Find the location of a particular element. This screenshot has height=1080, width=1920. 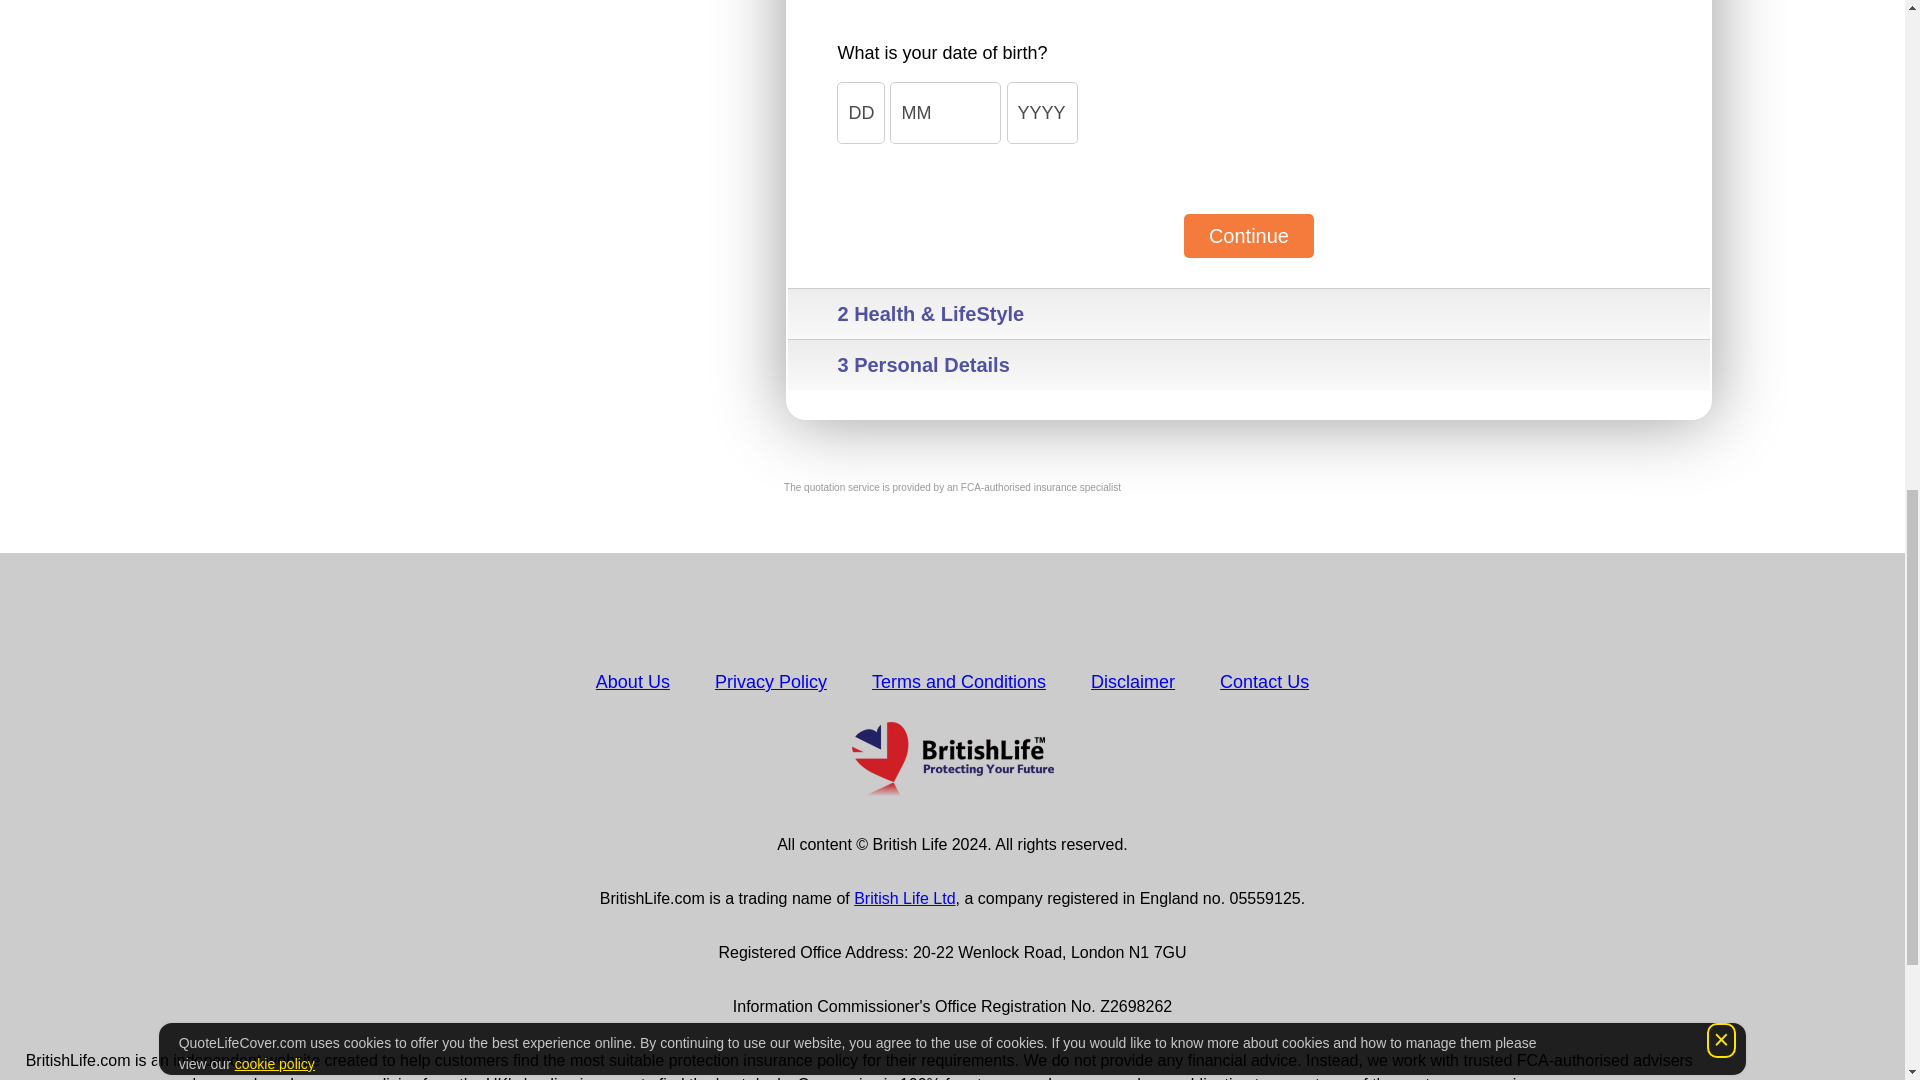

Disclaimer is located at coordinates (1132, 682).